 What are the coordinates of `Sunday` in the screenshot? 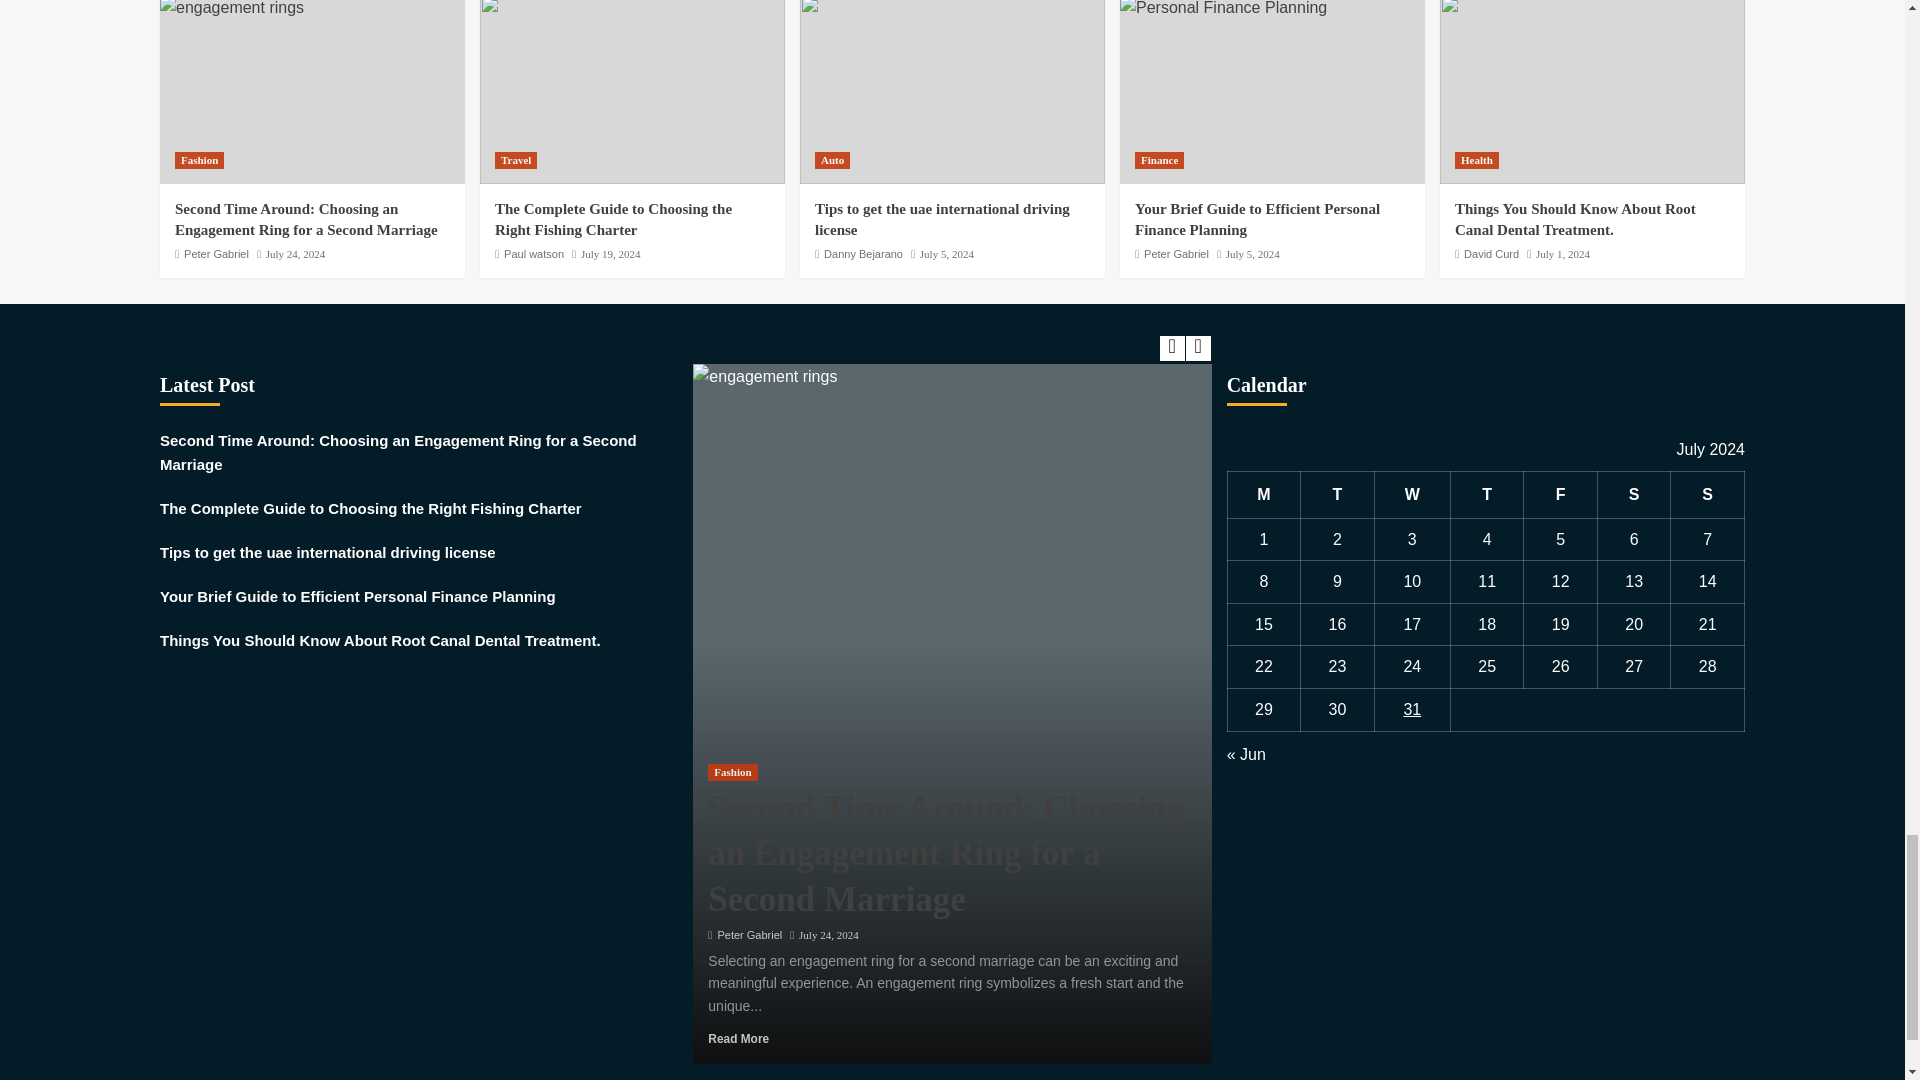 It's located at (1708, 495).